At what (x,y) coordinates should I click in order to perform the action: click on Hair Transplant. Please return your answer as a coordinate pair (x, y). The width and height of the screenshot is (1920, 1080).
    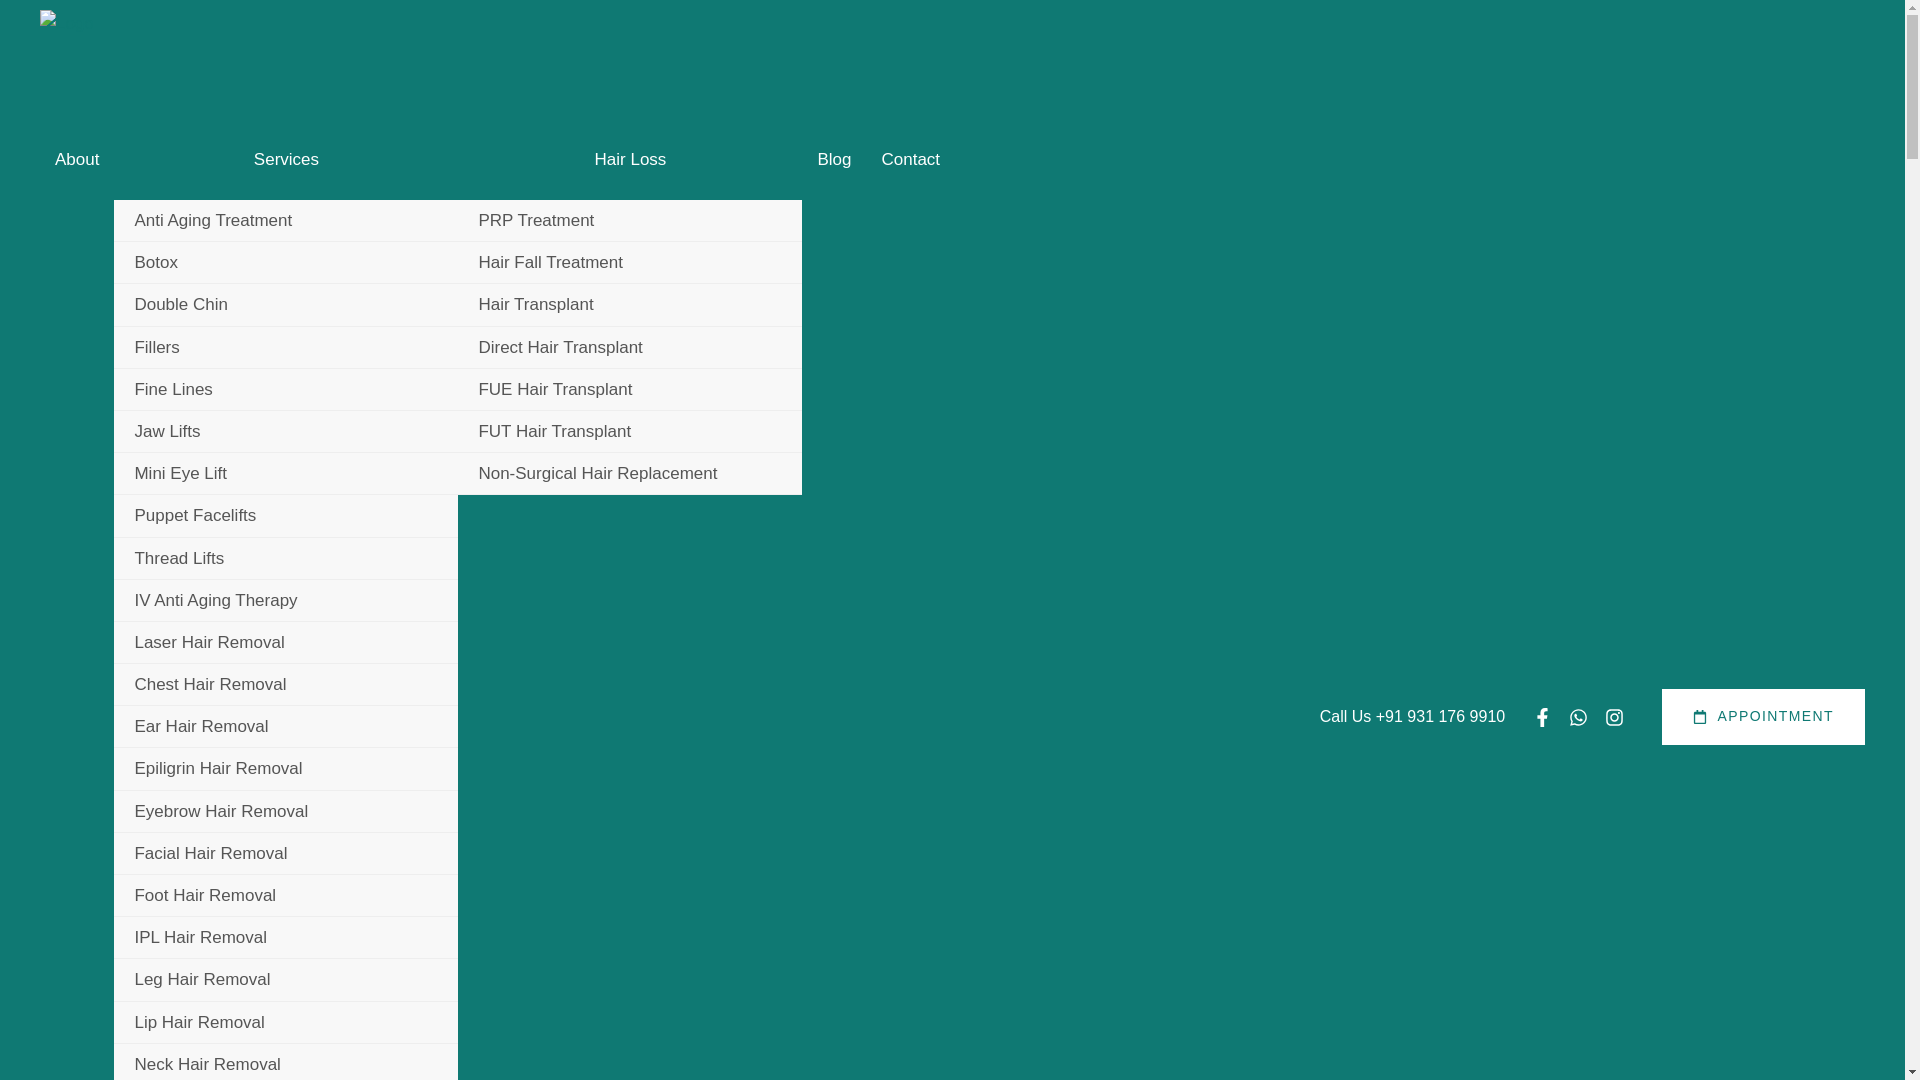
    Looking at the image, I should click on (630, 305).